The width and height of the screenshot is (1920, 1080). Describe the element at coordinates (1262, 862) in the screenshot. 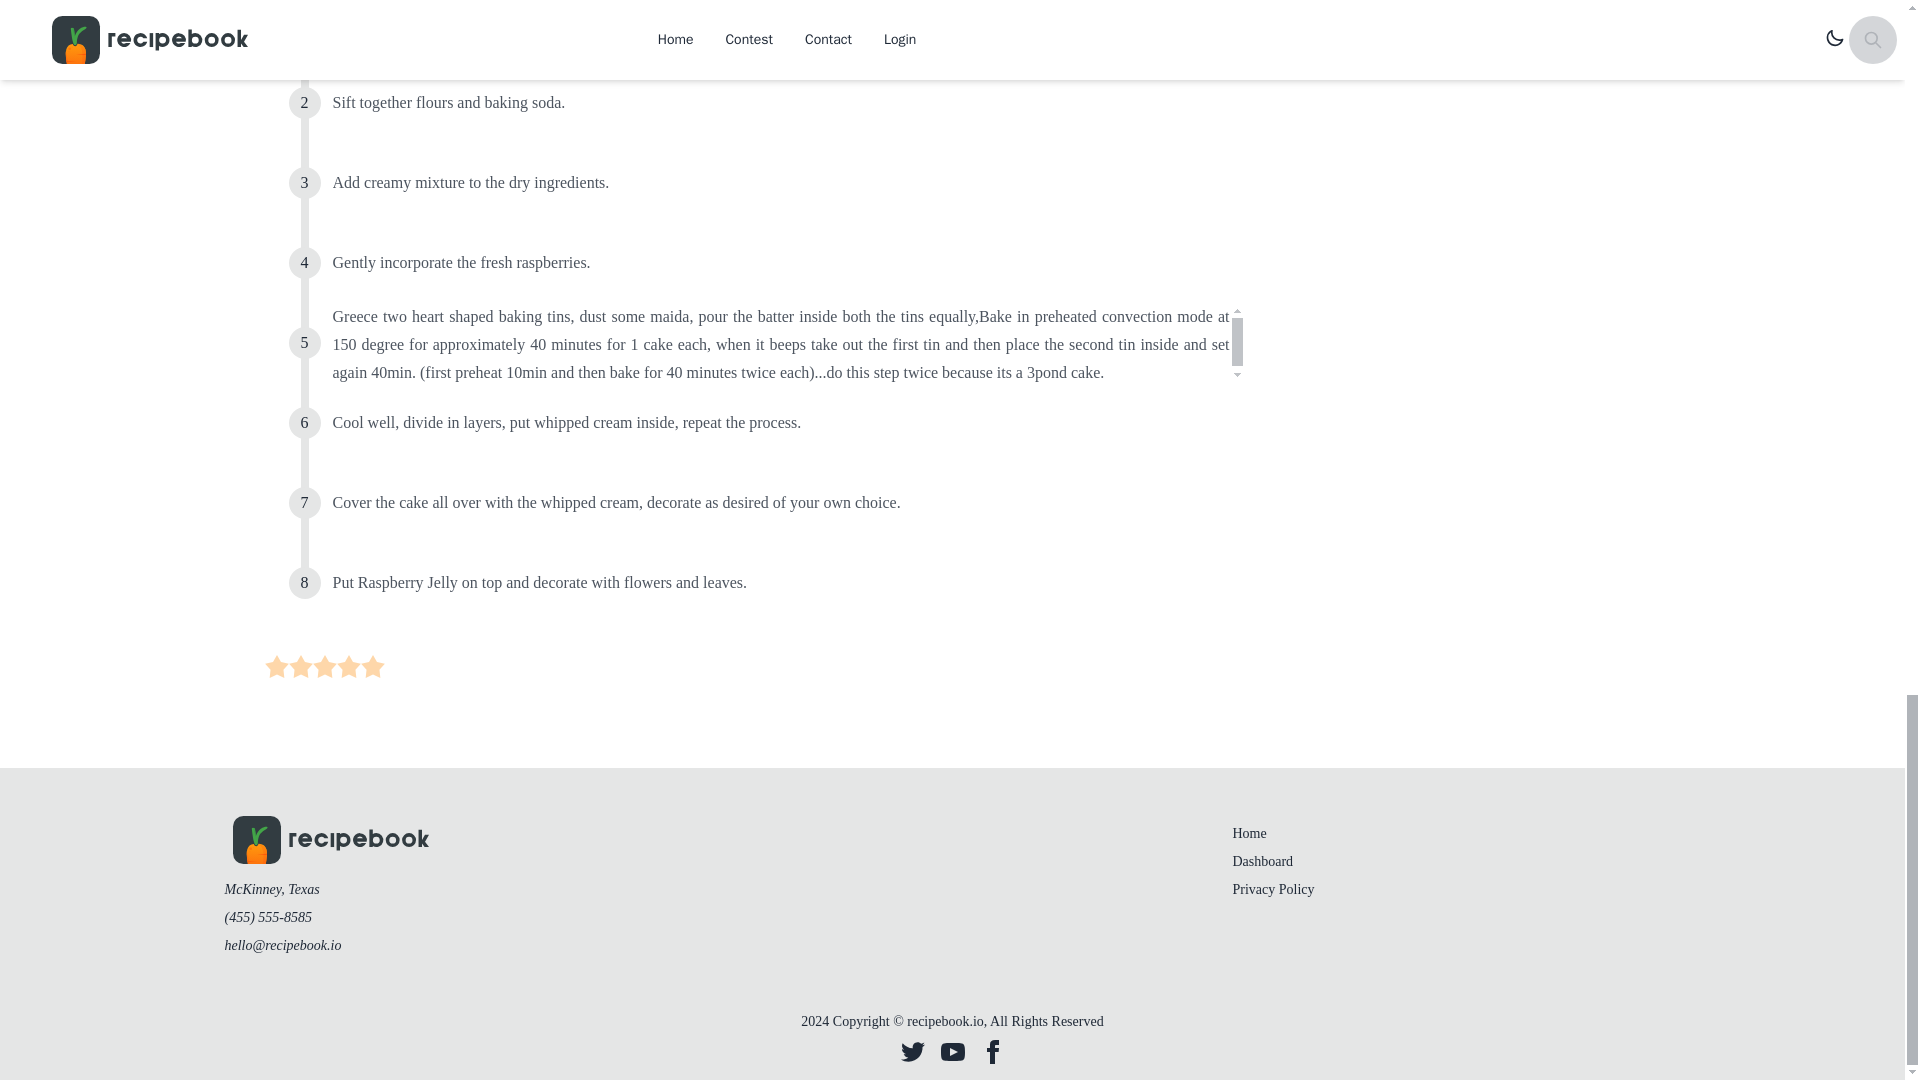

I see `Dashboard` at that location.